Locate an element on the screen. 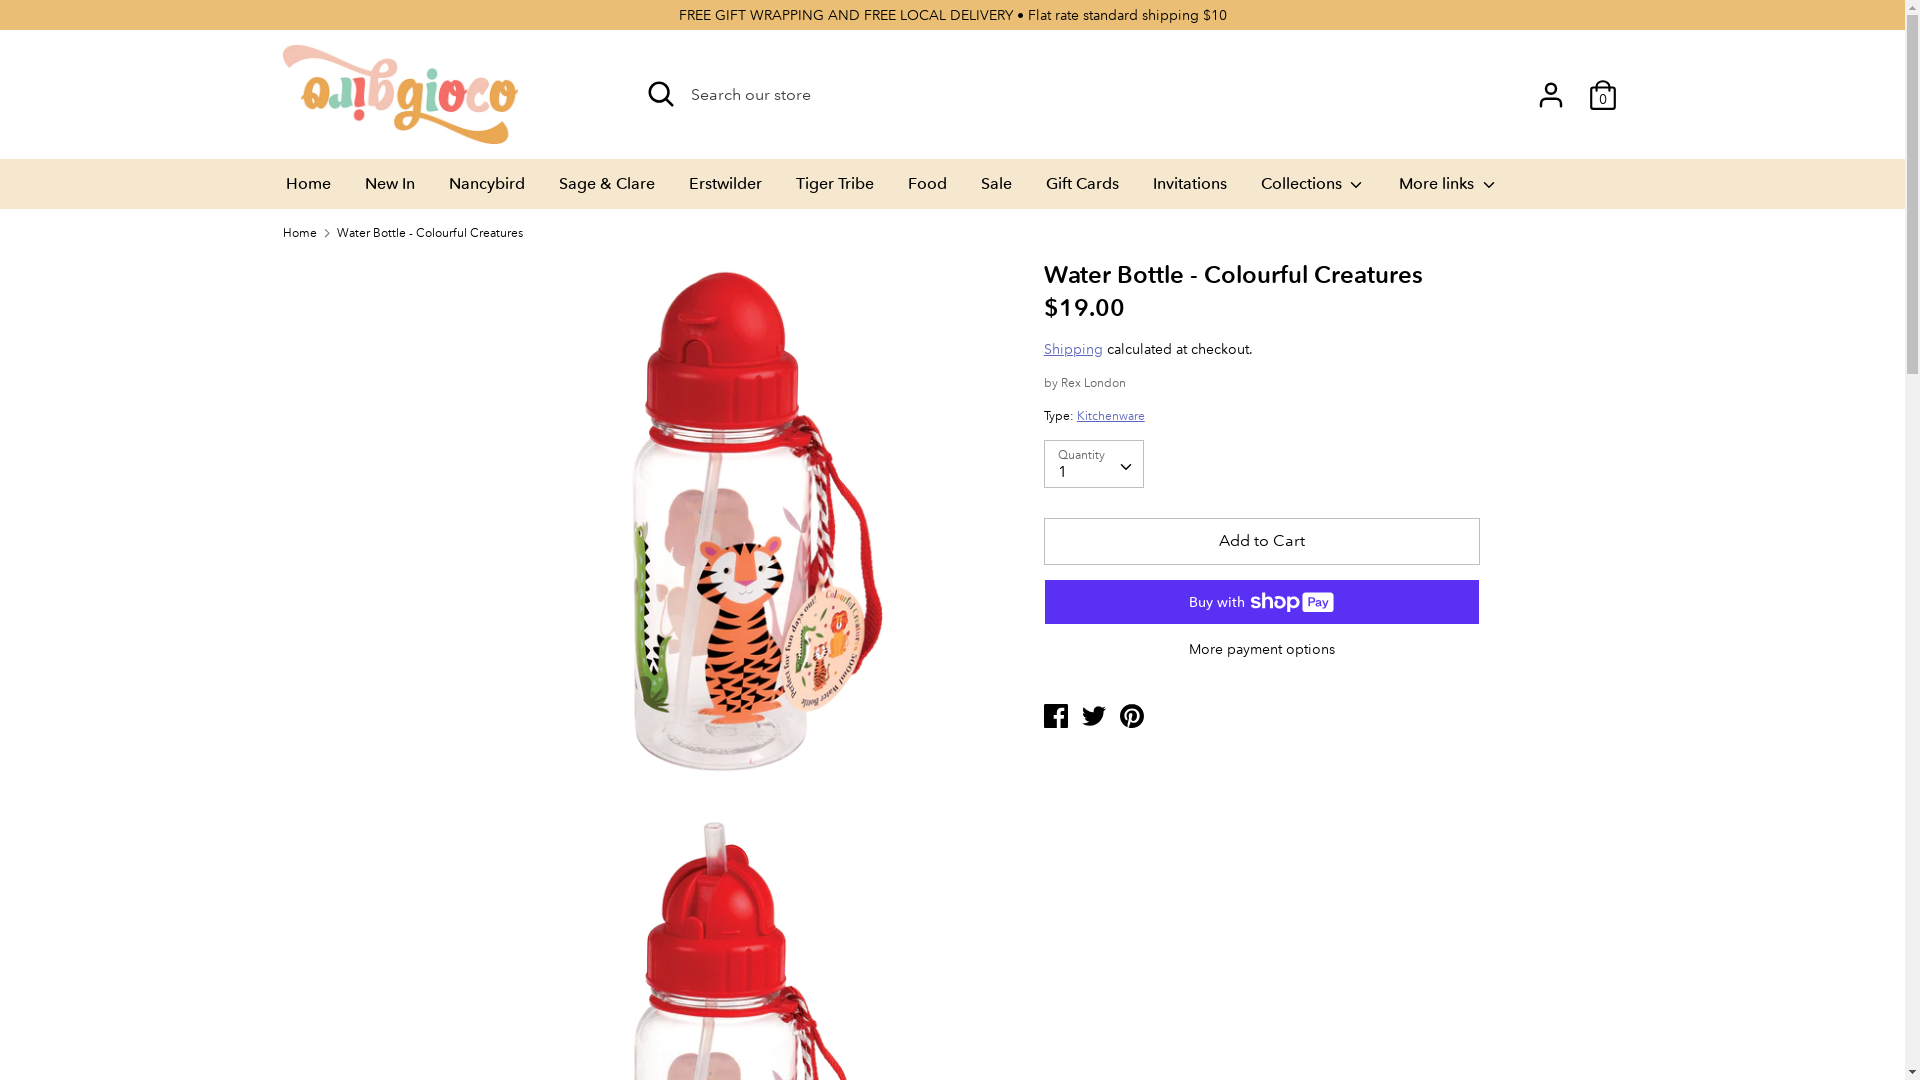 This screenshot has height=1080, width=1920. Tweet on Twitter is located at coordinates (1096, 714).